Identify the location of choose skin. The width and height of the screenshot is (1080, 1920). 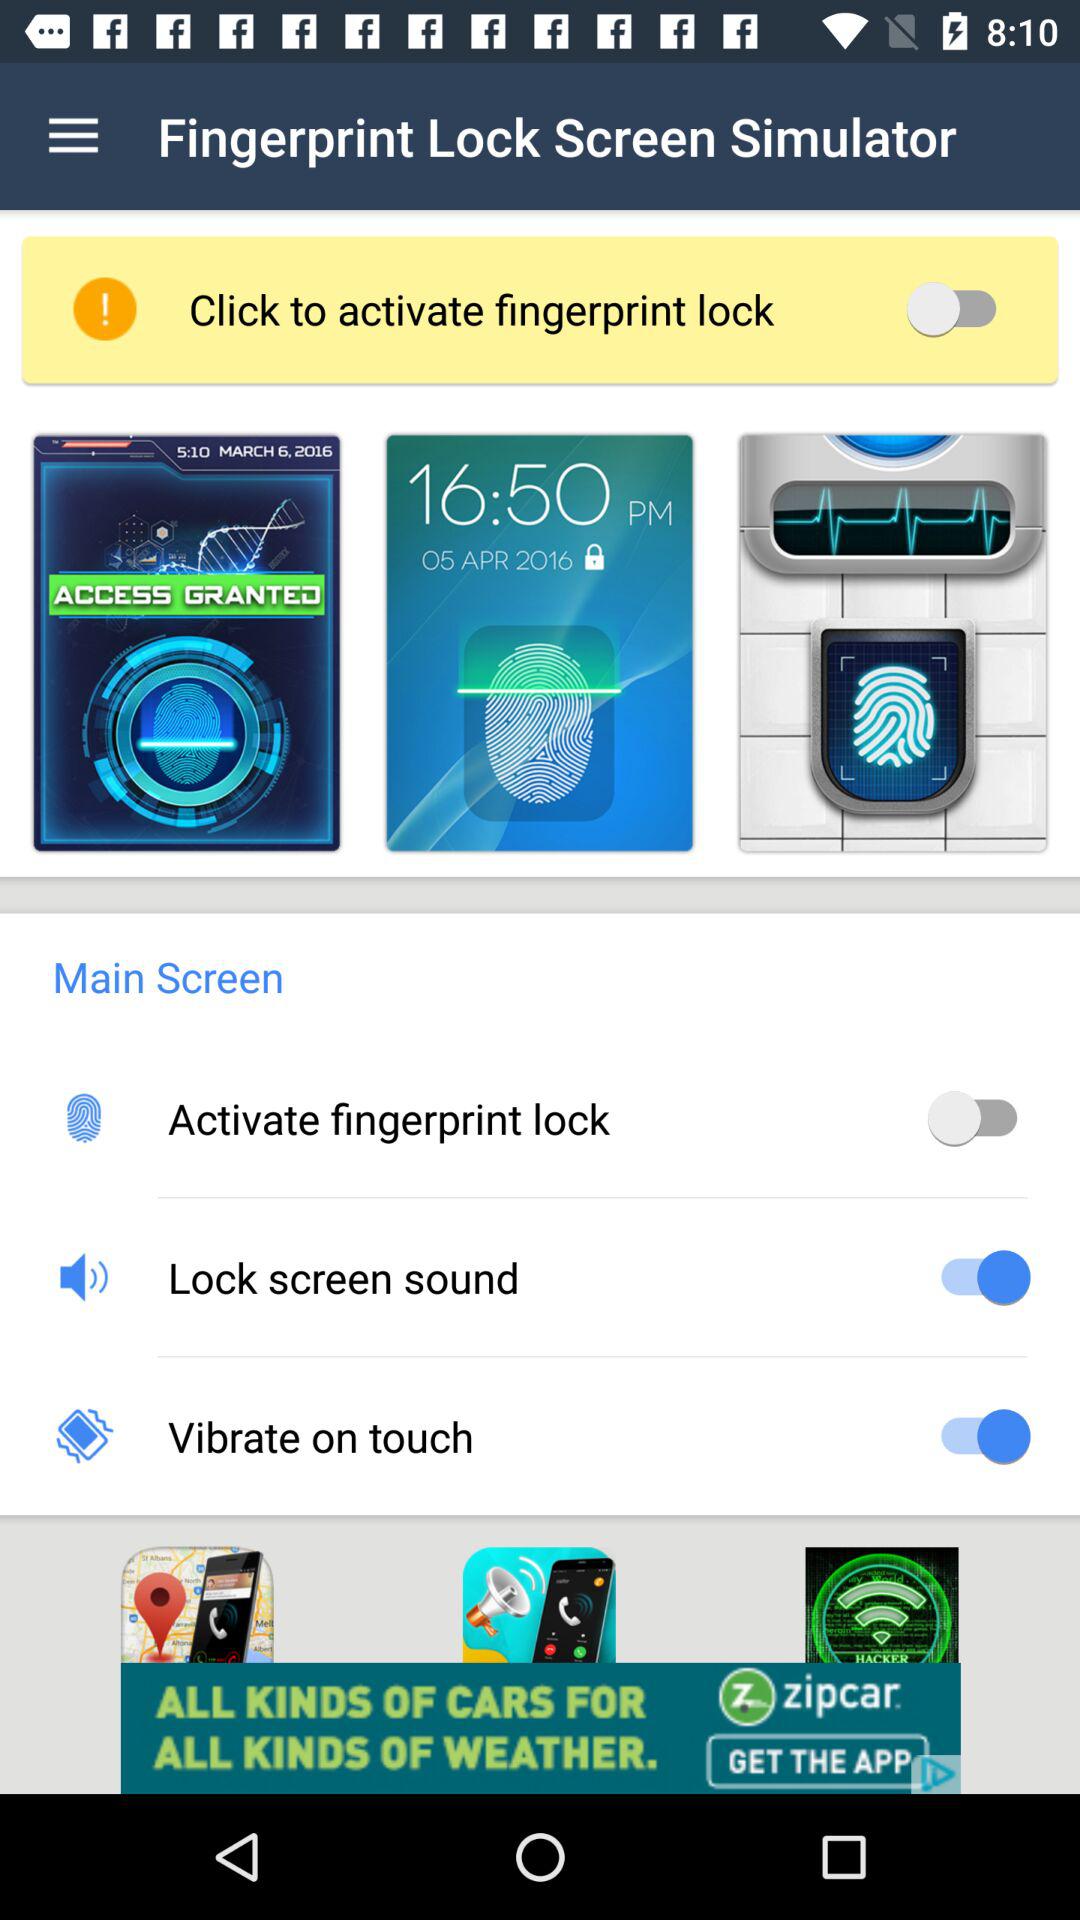
(892, 642).